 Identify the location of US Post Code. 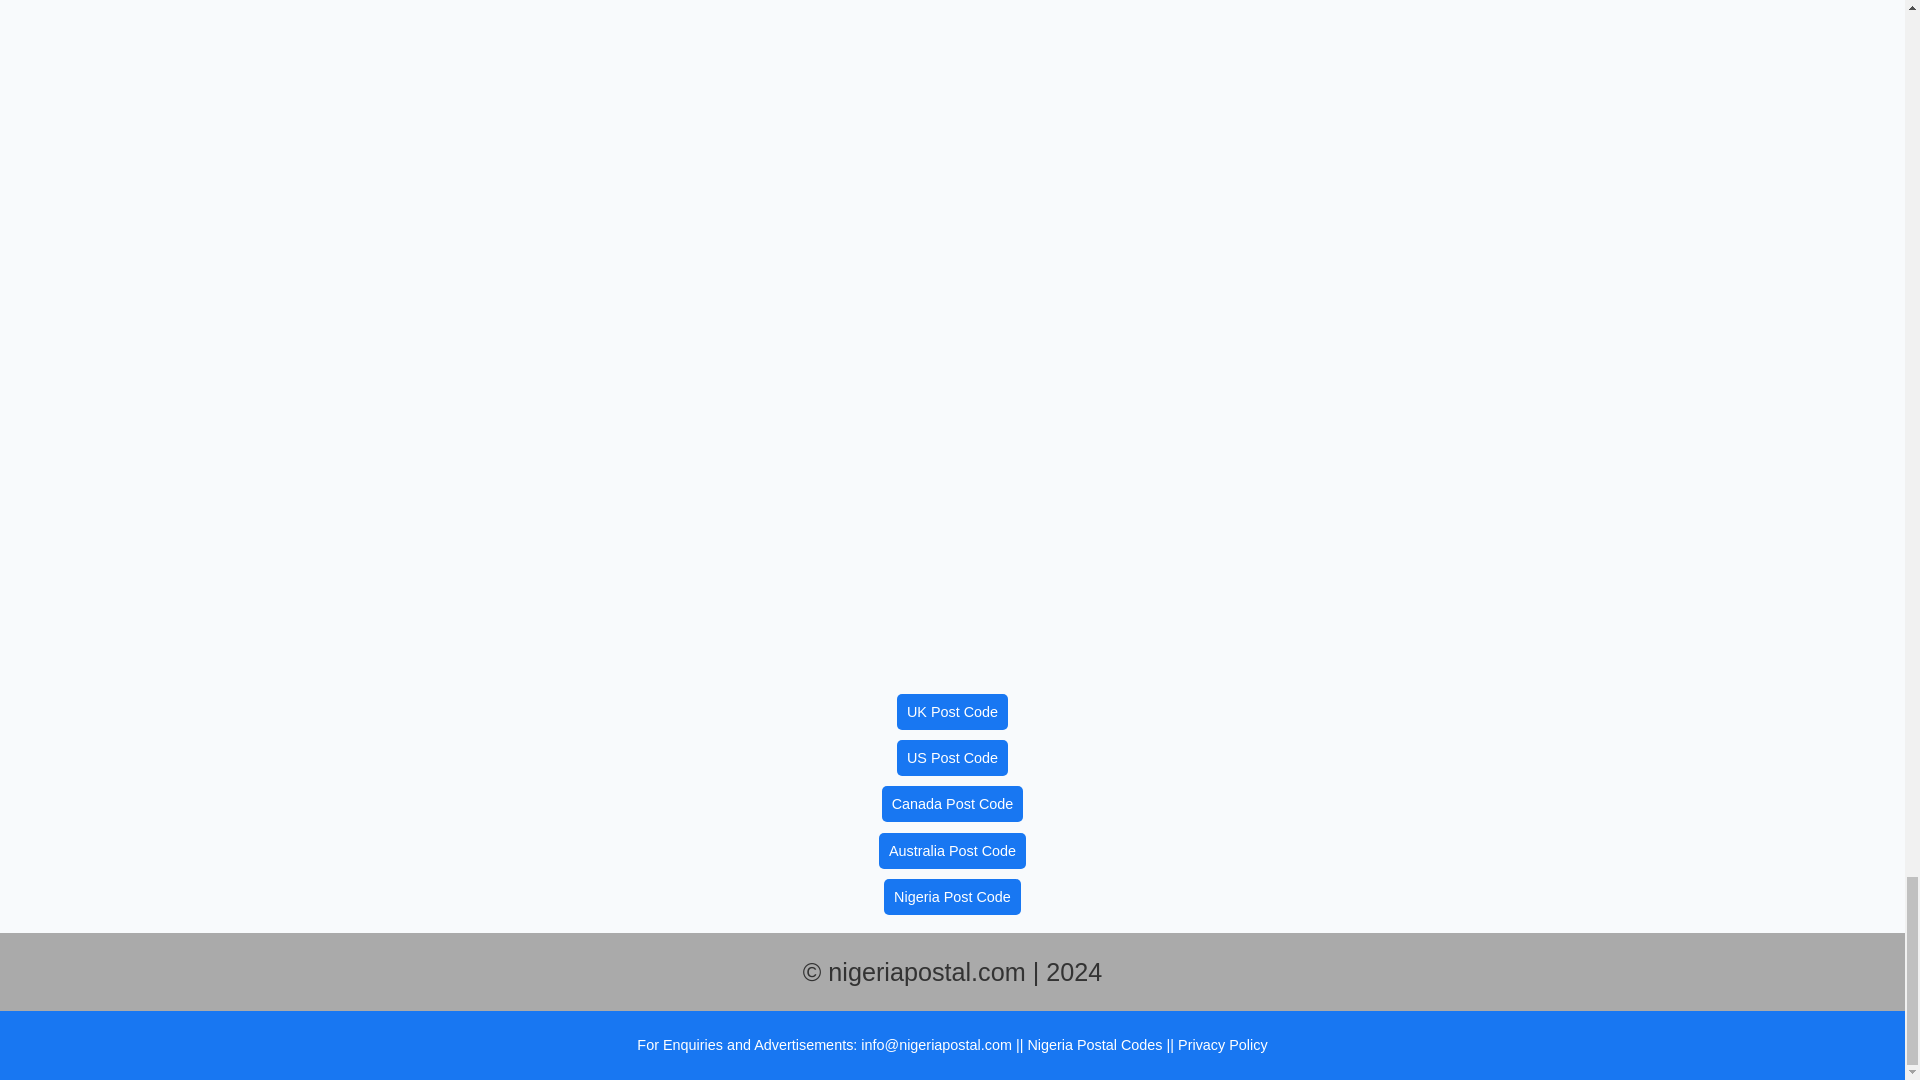
(952, 758).